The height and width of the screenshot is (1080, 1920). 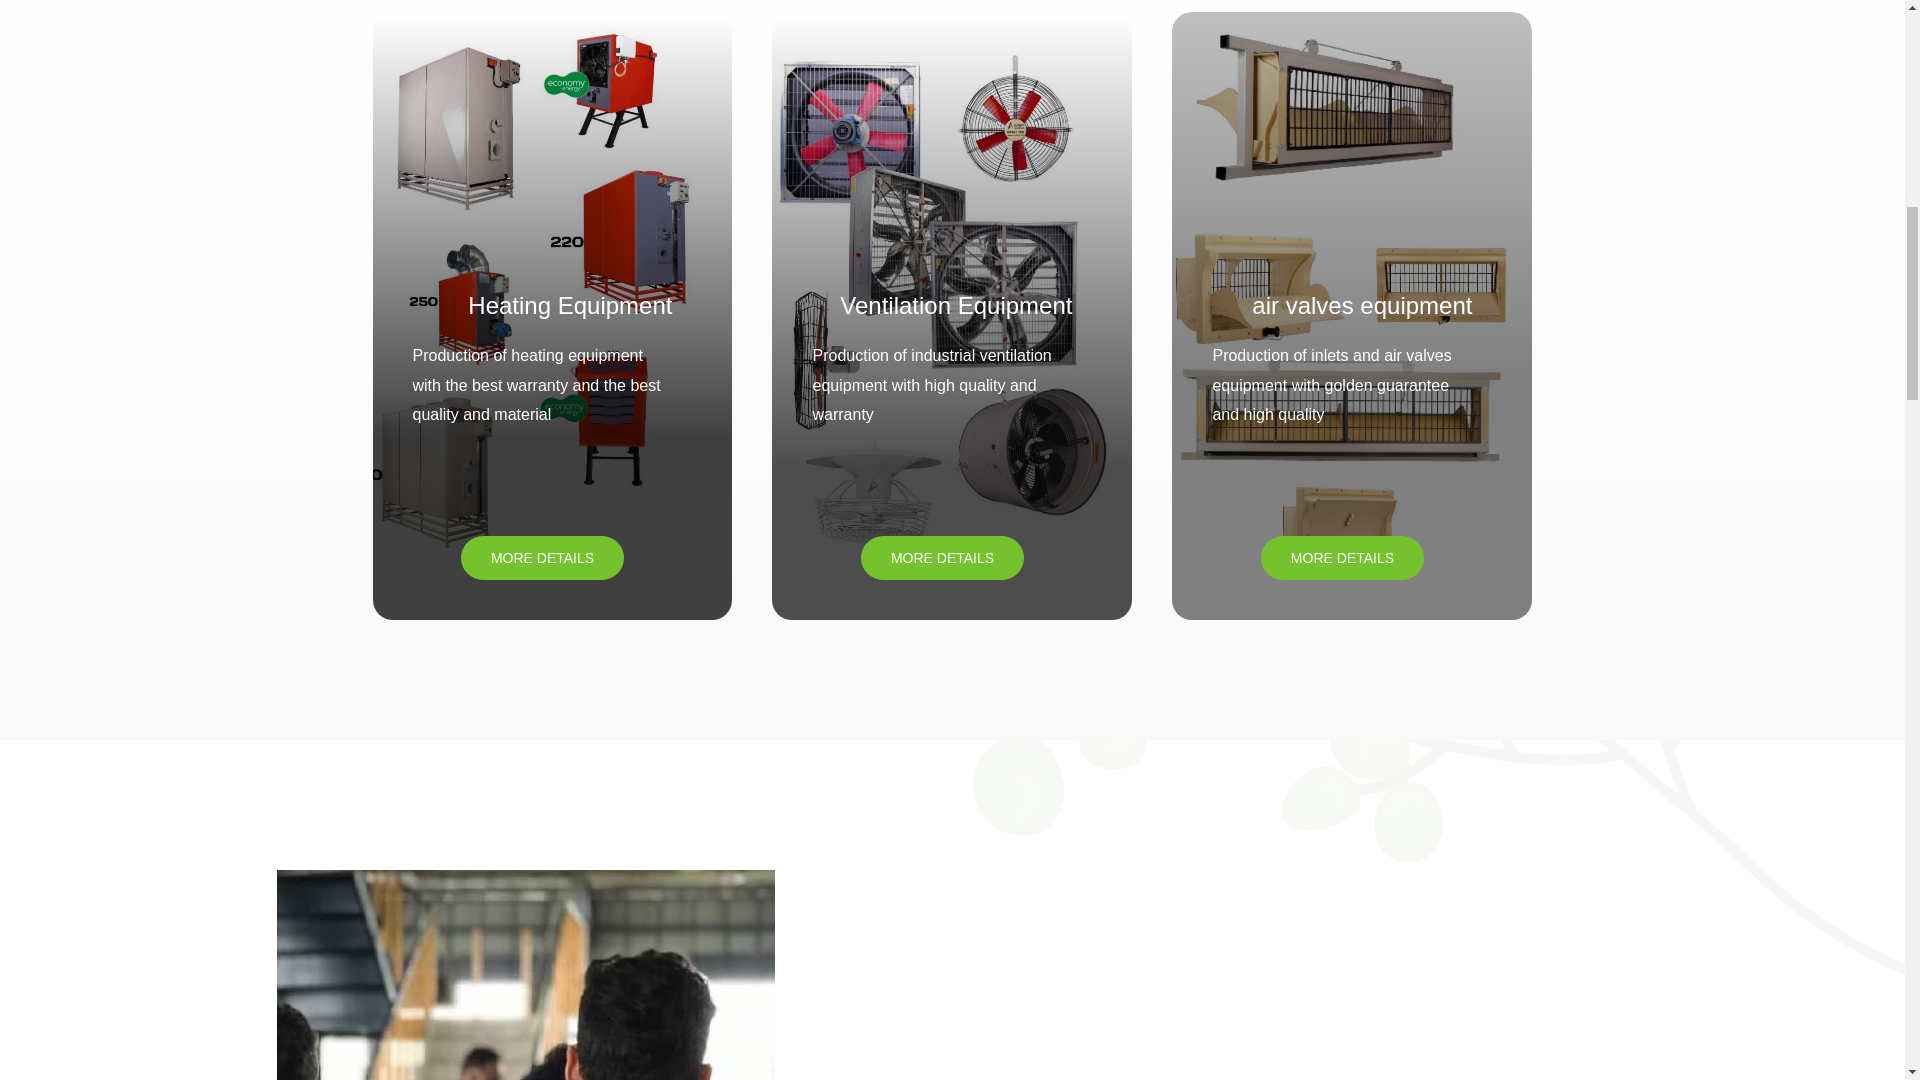 What do you see at coordinates (570, 304) in the screenshot?
I see `Heating Equipment` at bounding box center [570, 304].